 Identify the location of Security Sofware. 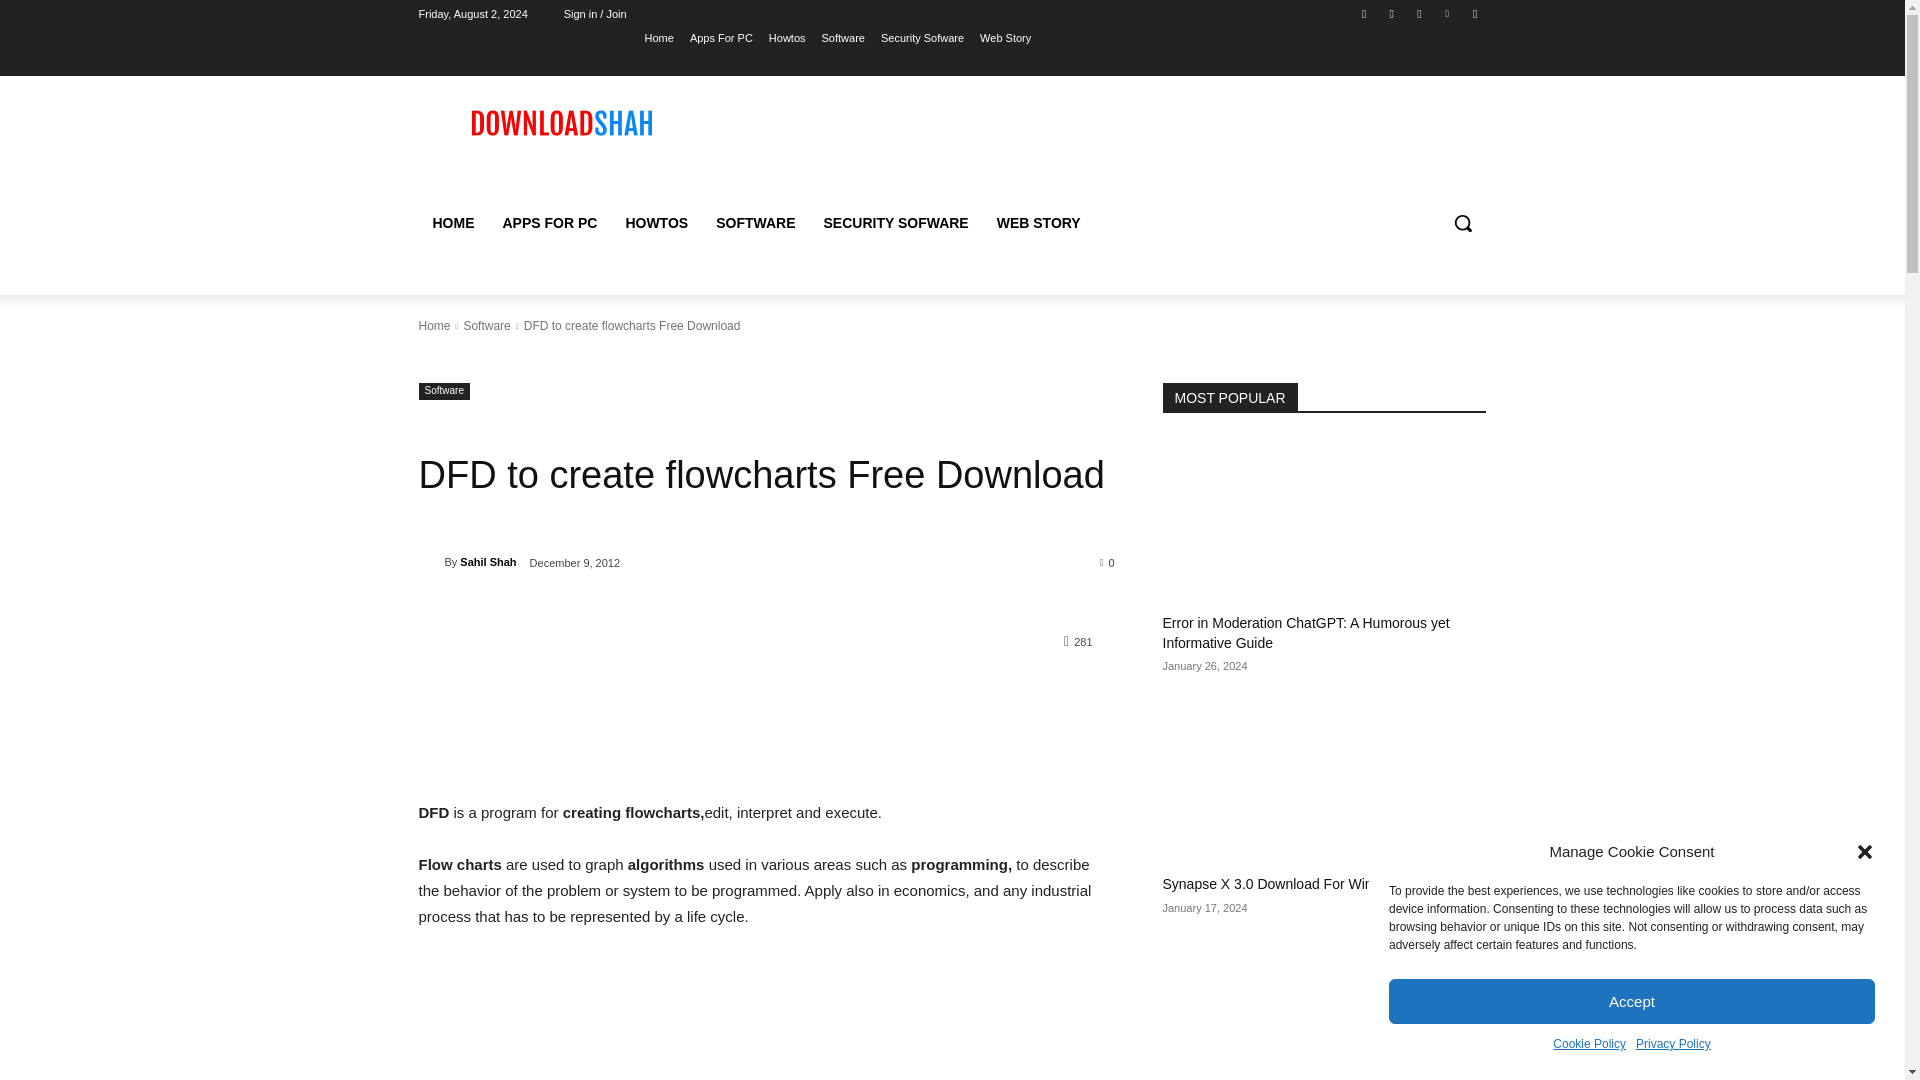
(922, 37).